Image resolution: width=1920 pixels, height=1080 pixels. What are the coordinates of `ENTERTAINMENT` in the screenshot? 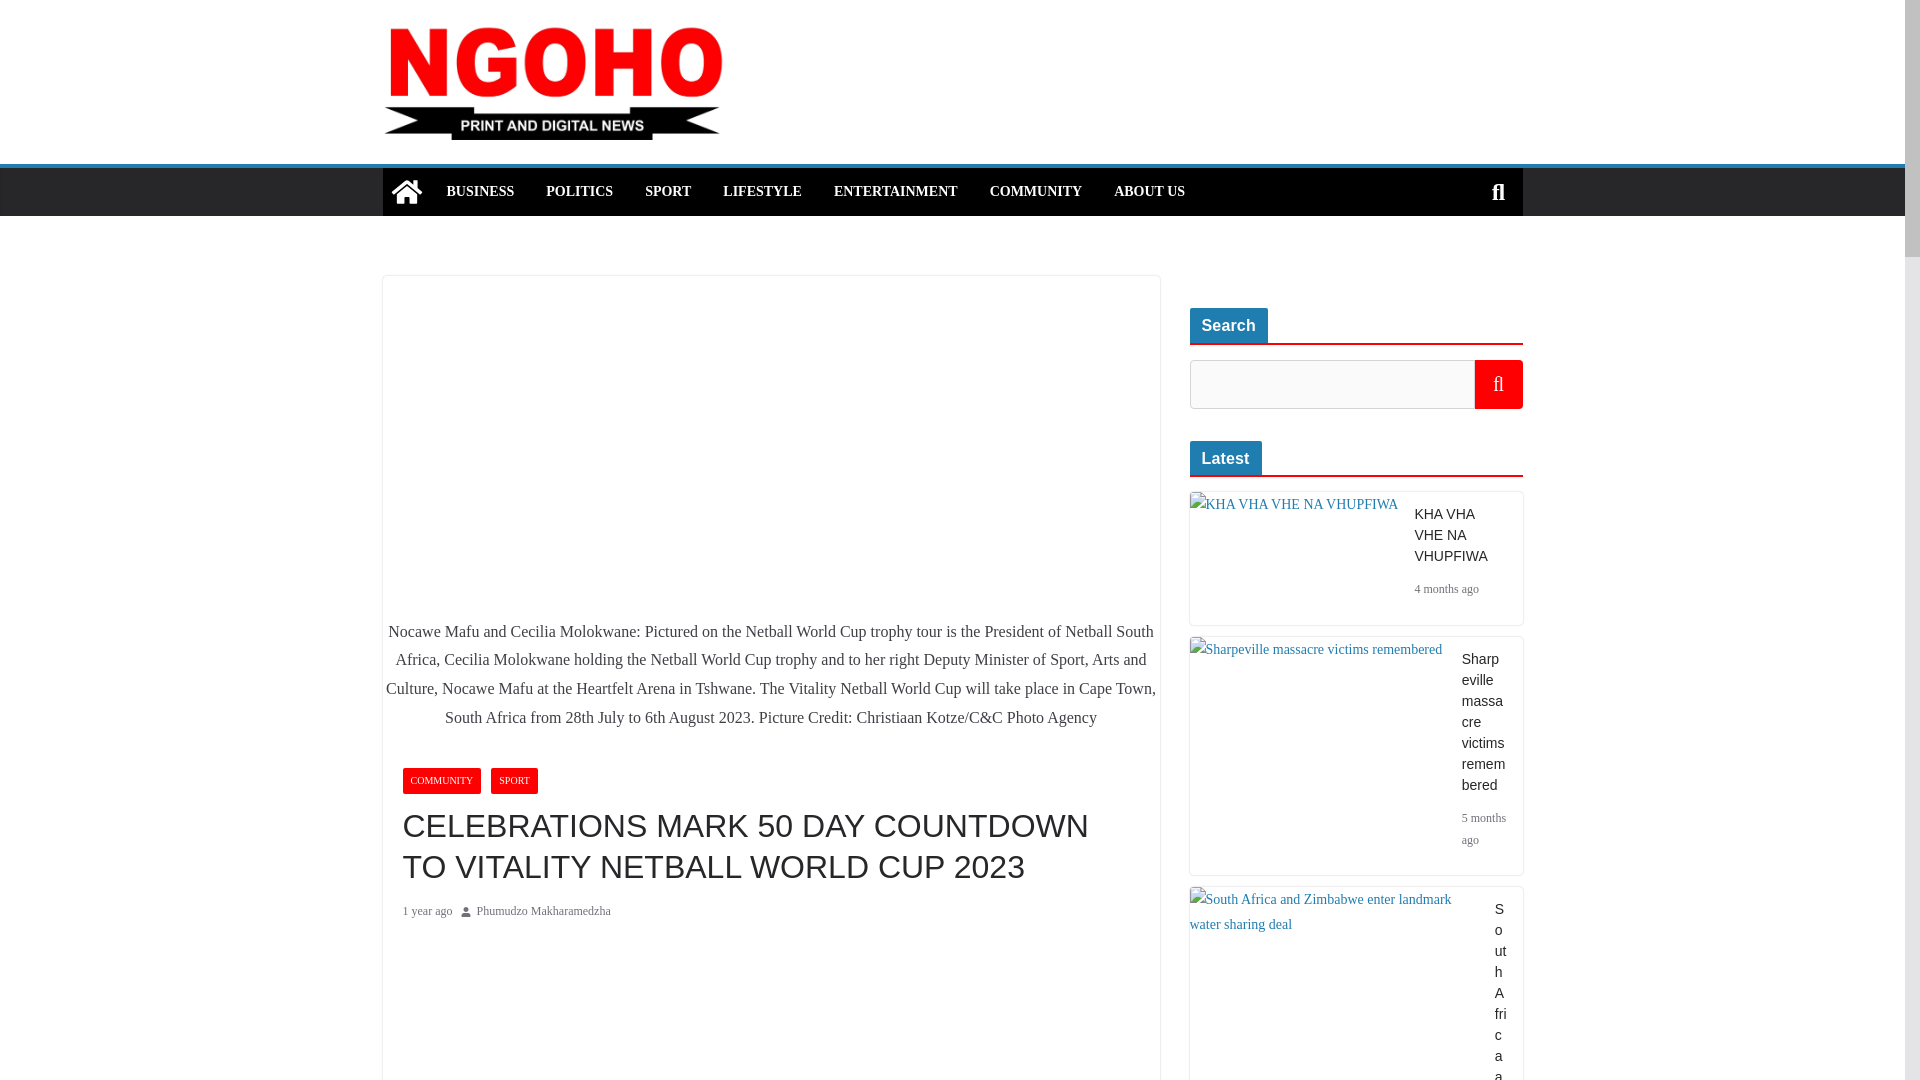 It's located at (896, 192).